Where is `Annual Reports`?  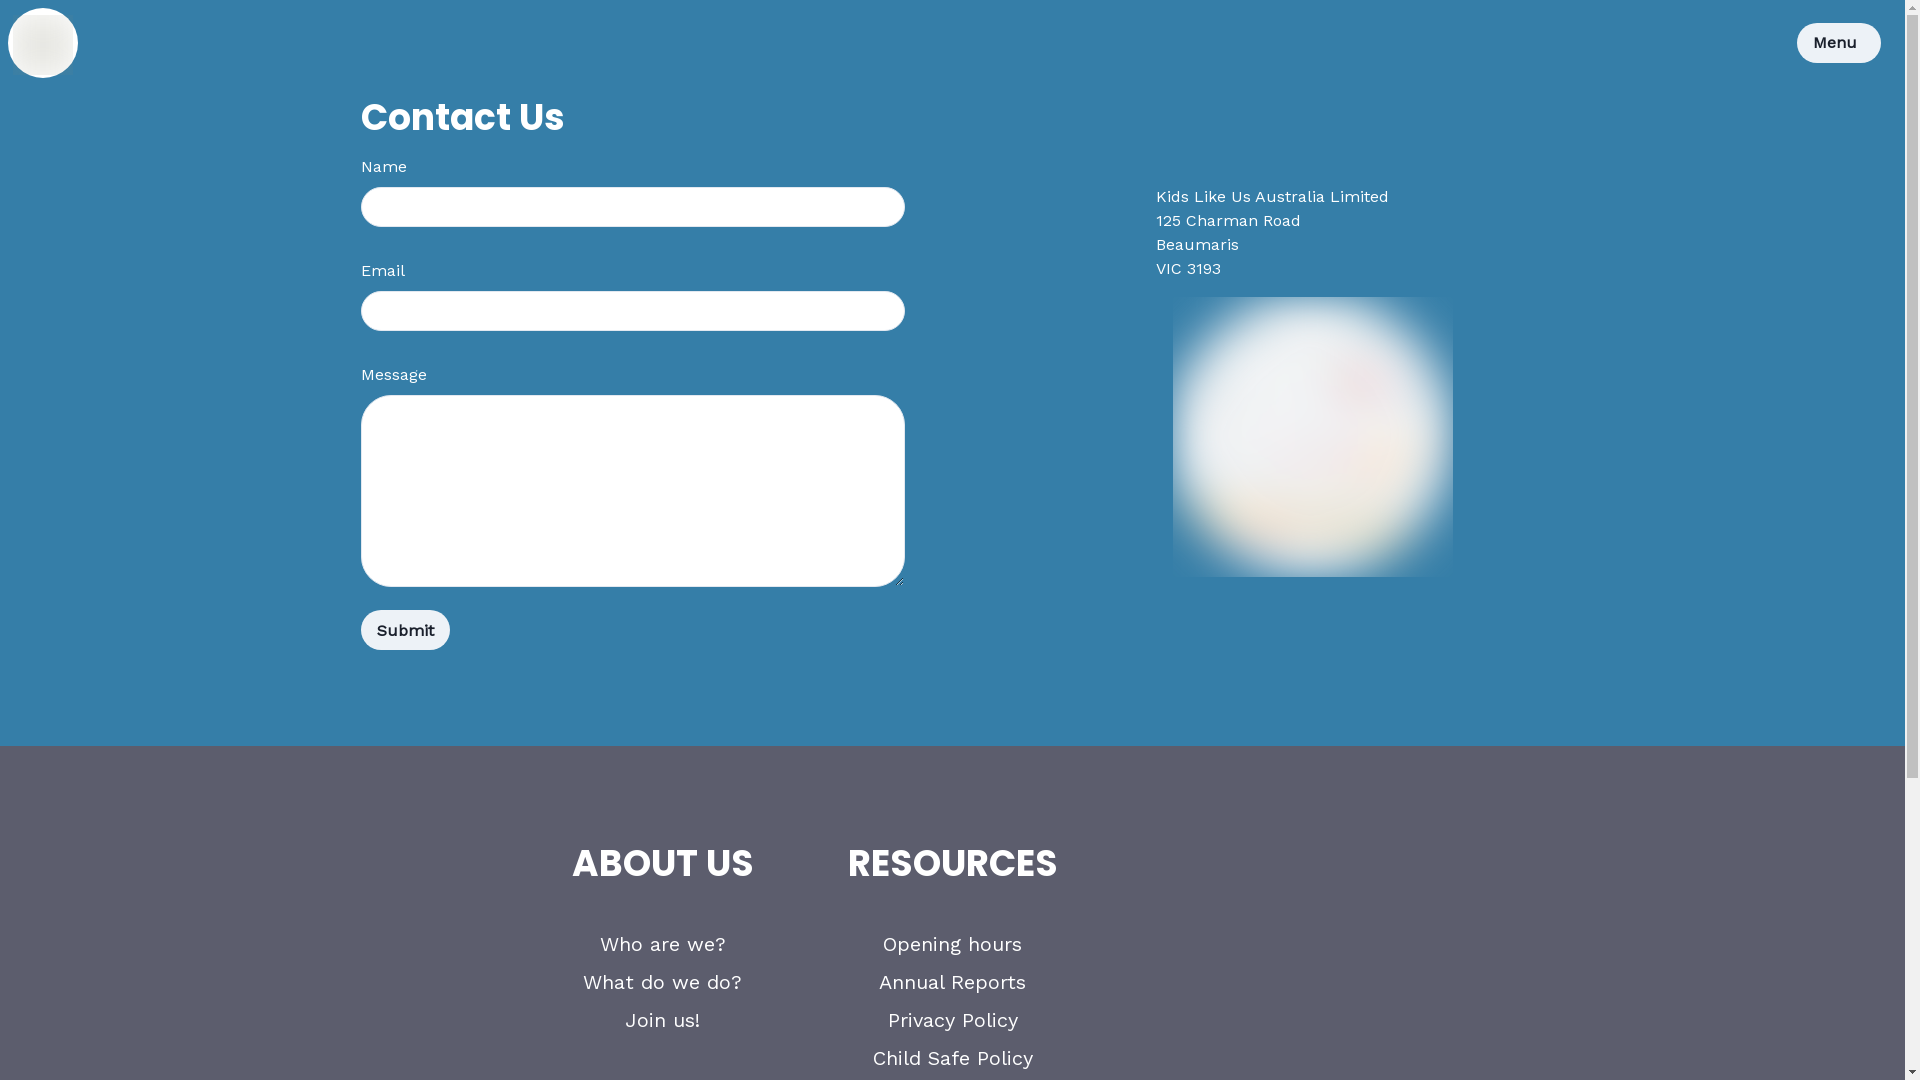 Annual Reports is located at coordinates (952, 982).